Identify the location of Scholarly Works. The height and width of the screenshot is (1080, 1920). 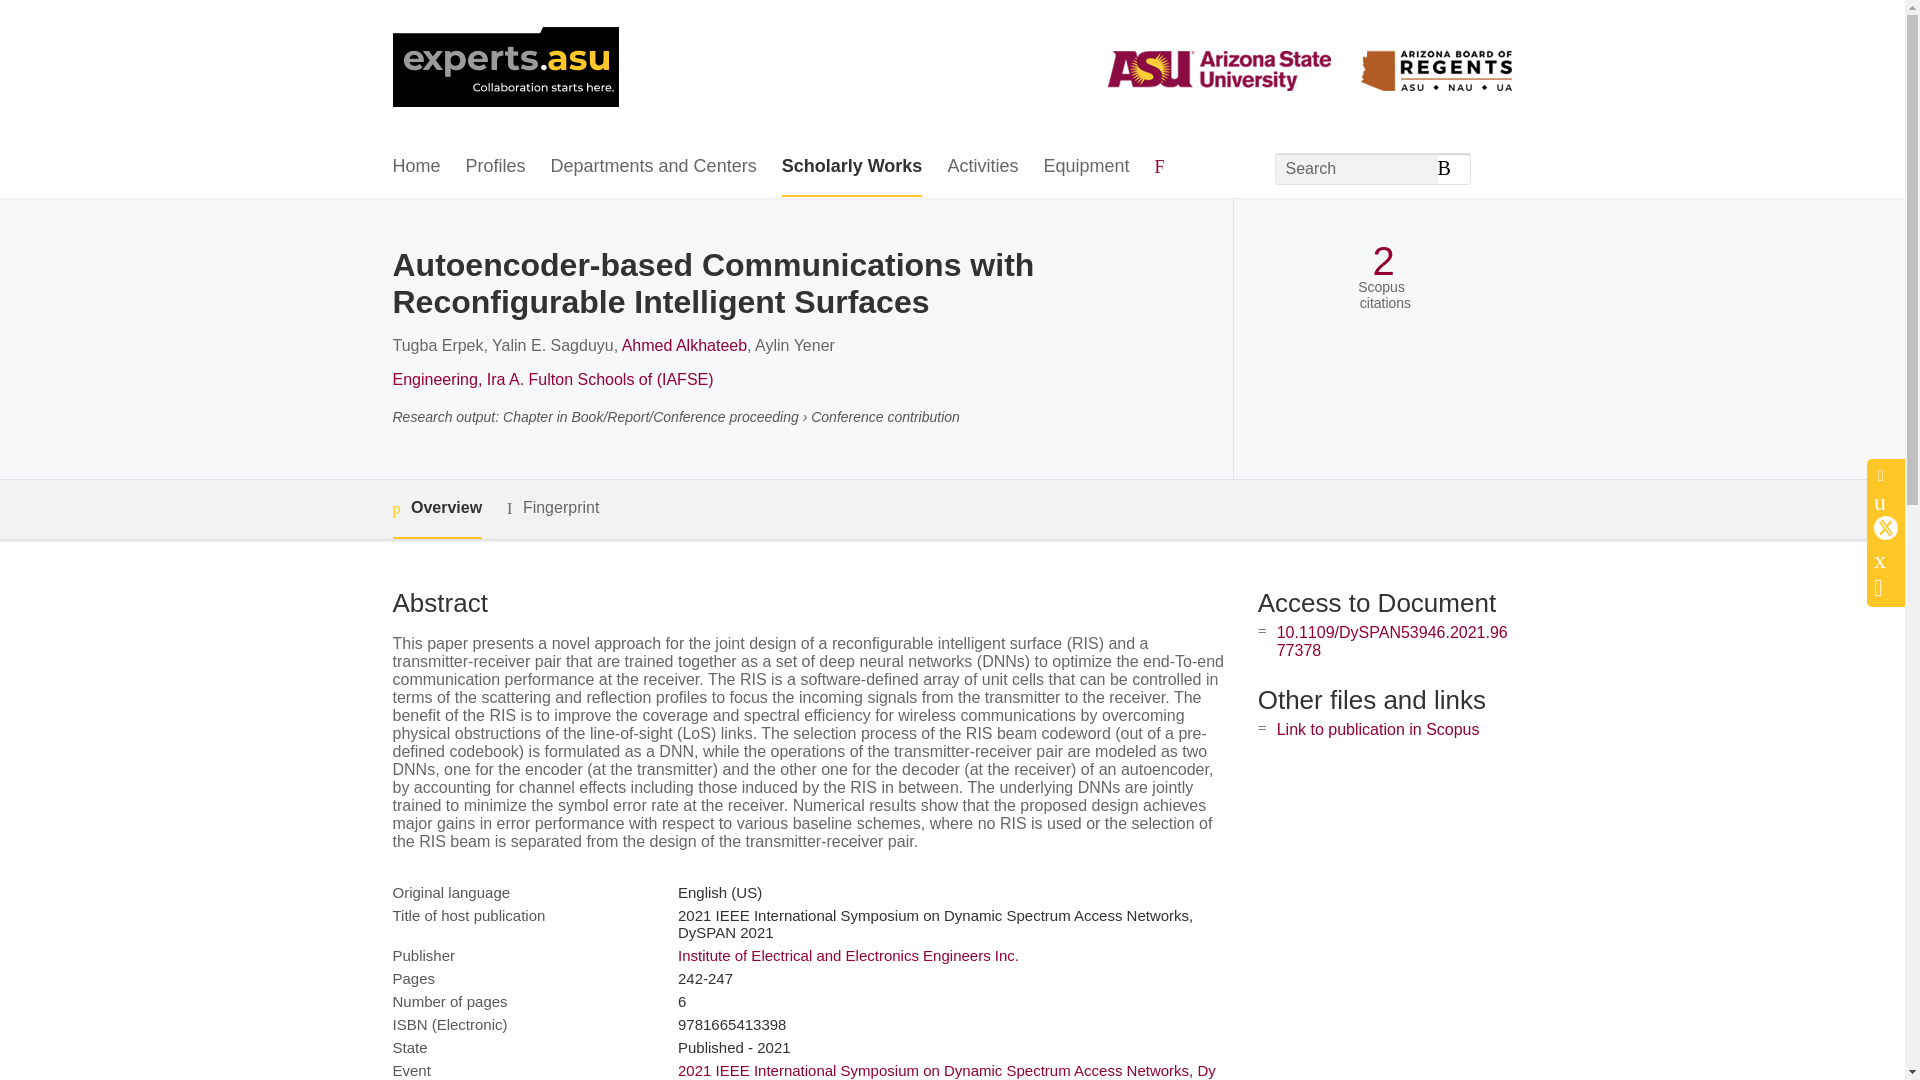
(852, 167).